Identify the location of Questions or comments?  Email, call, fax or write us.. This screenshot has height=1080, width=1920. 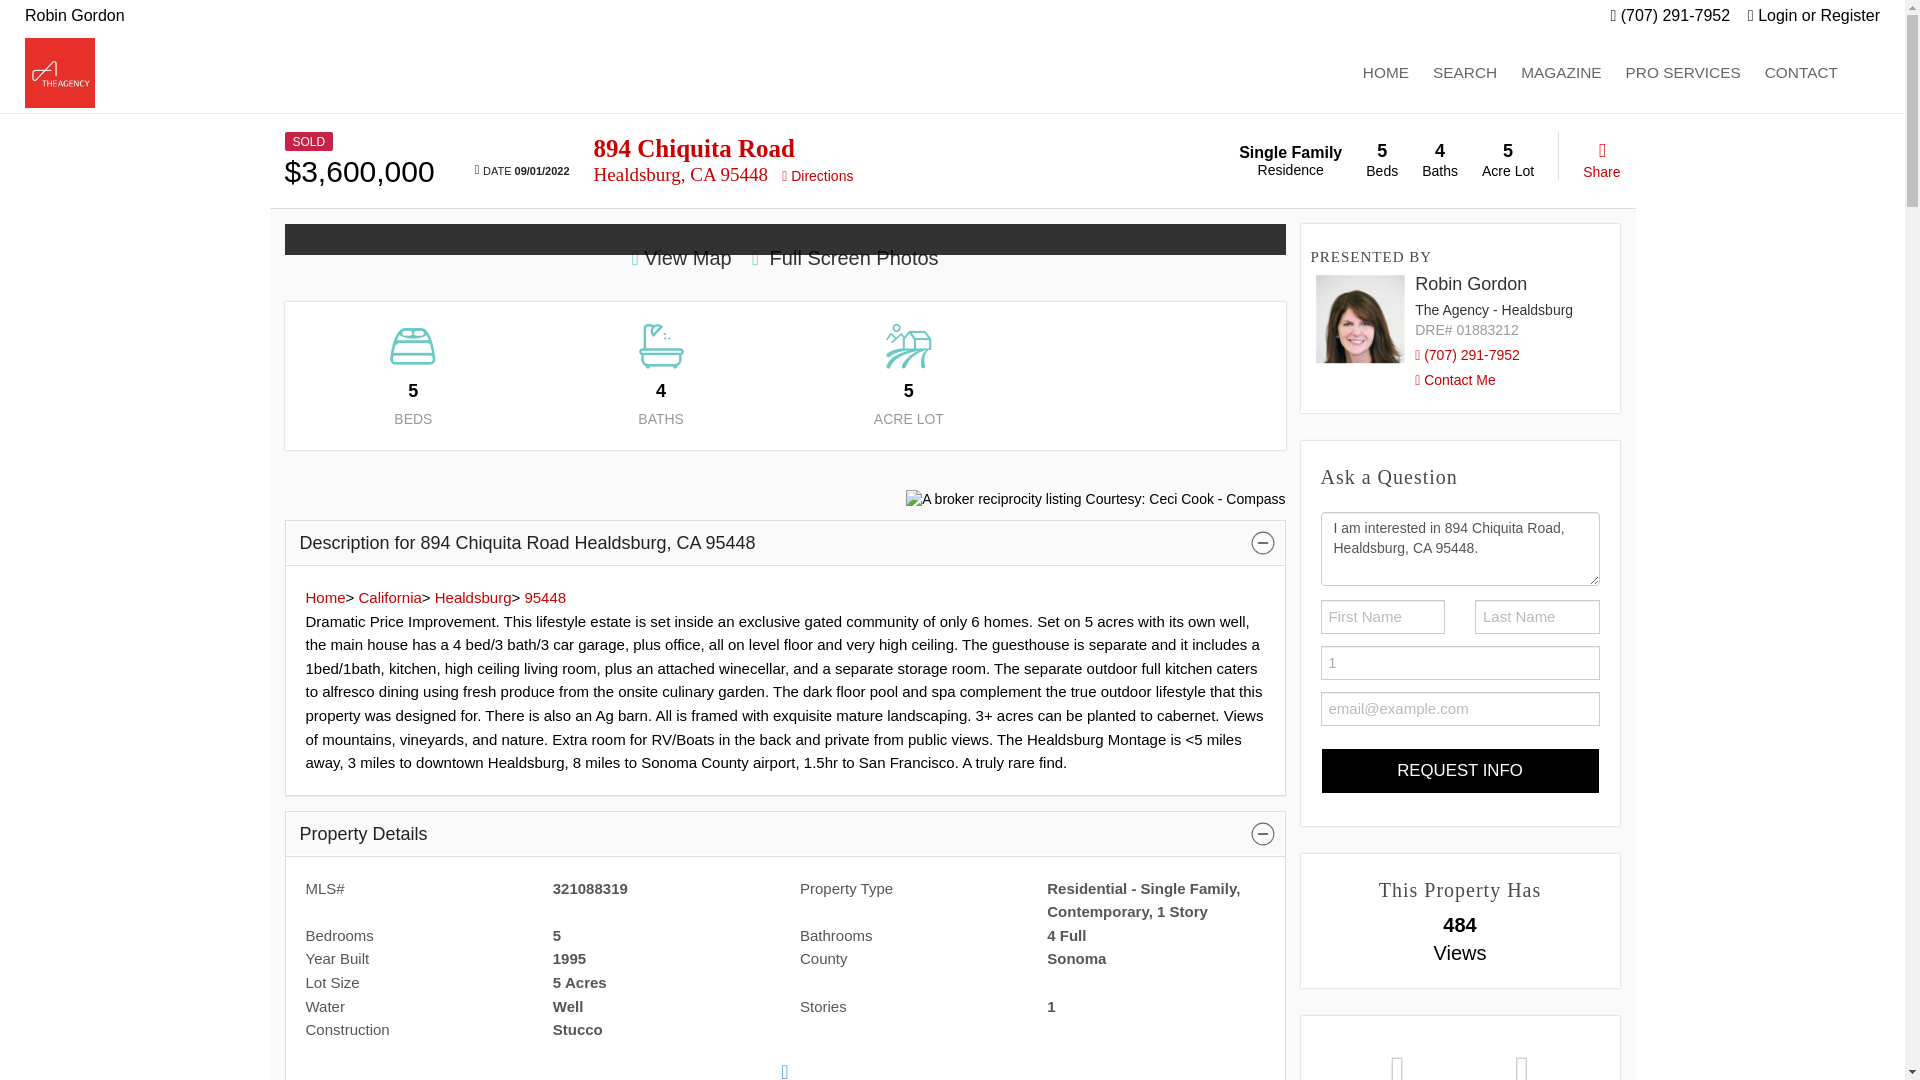
(1801, 72).